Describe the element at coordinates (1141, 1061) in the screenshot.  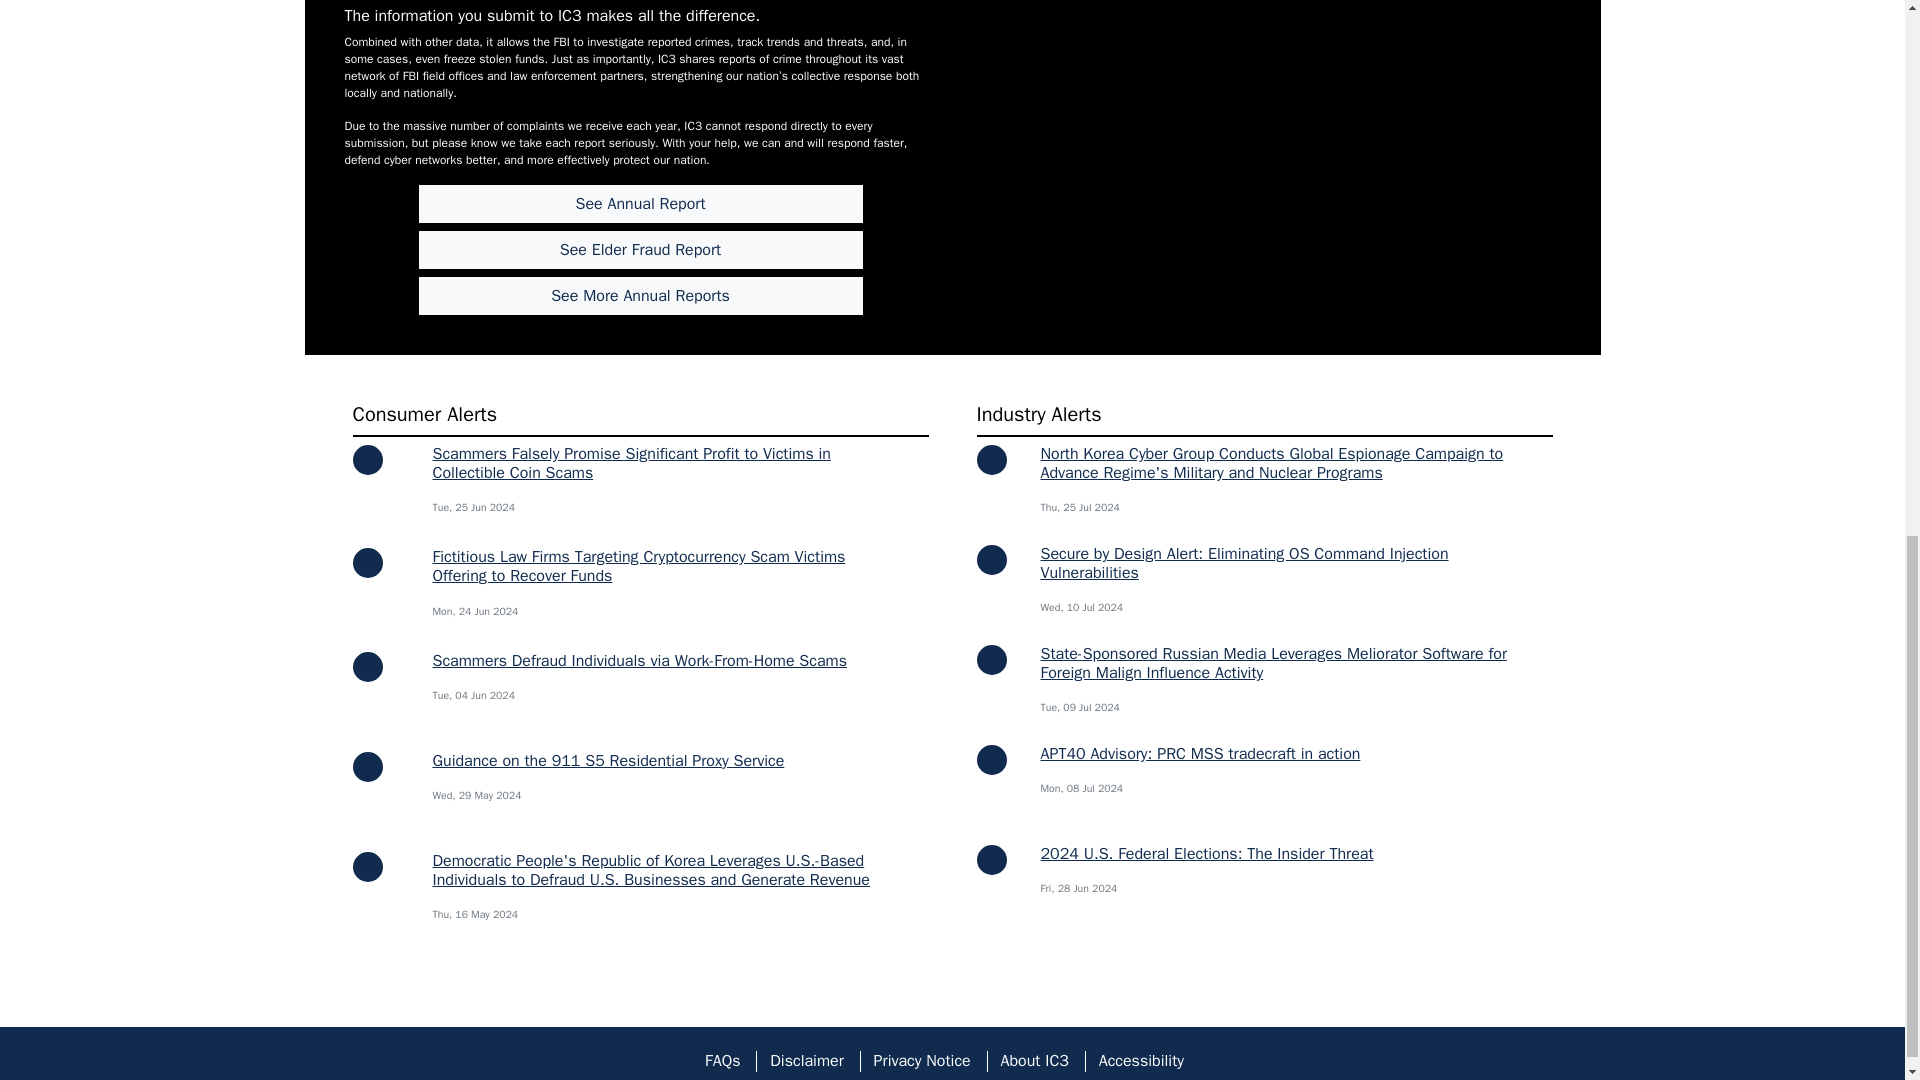
I see `Accessibility` at that location.